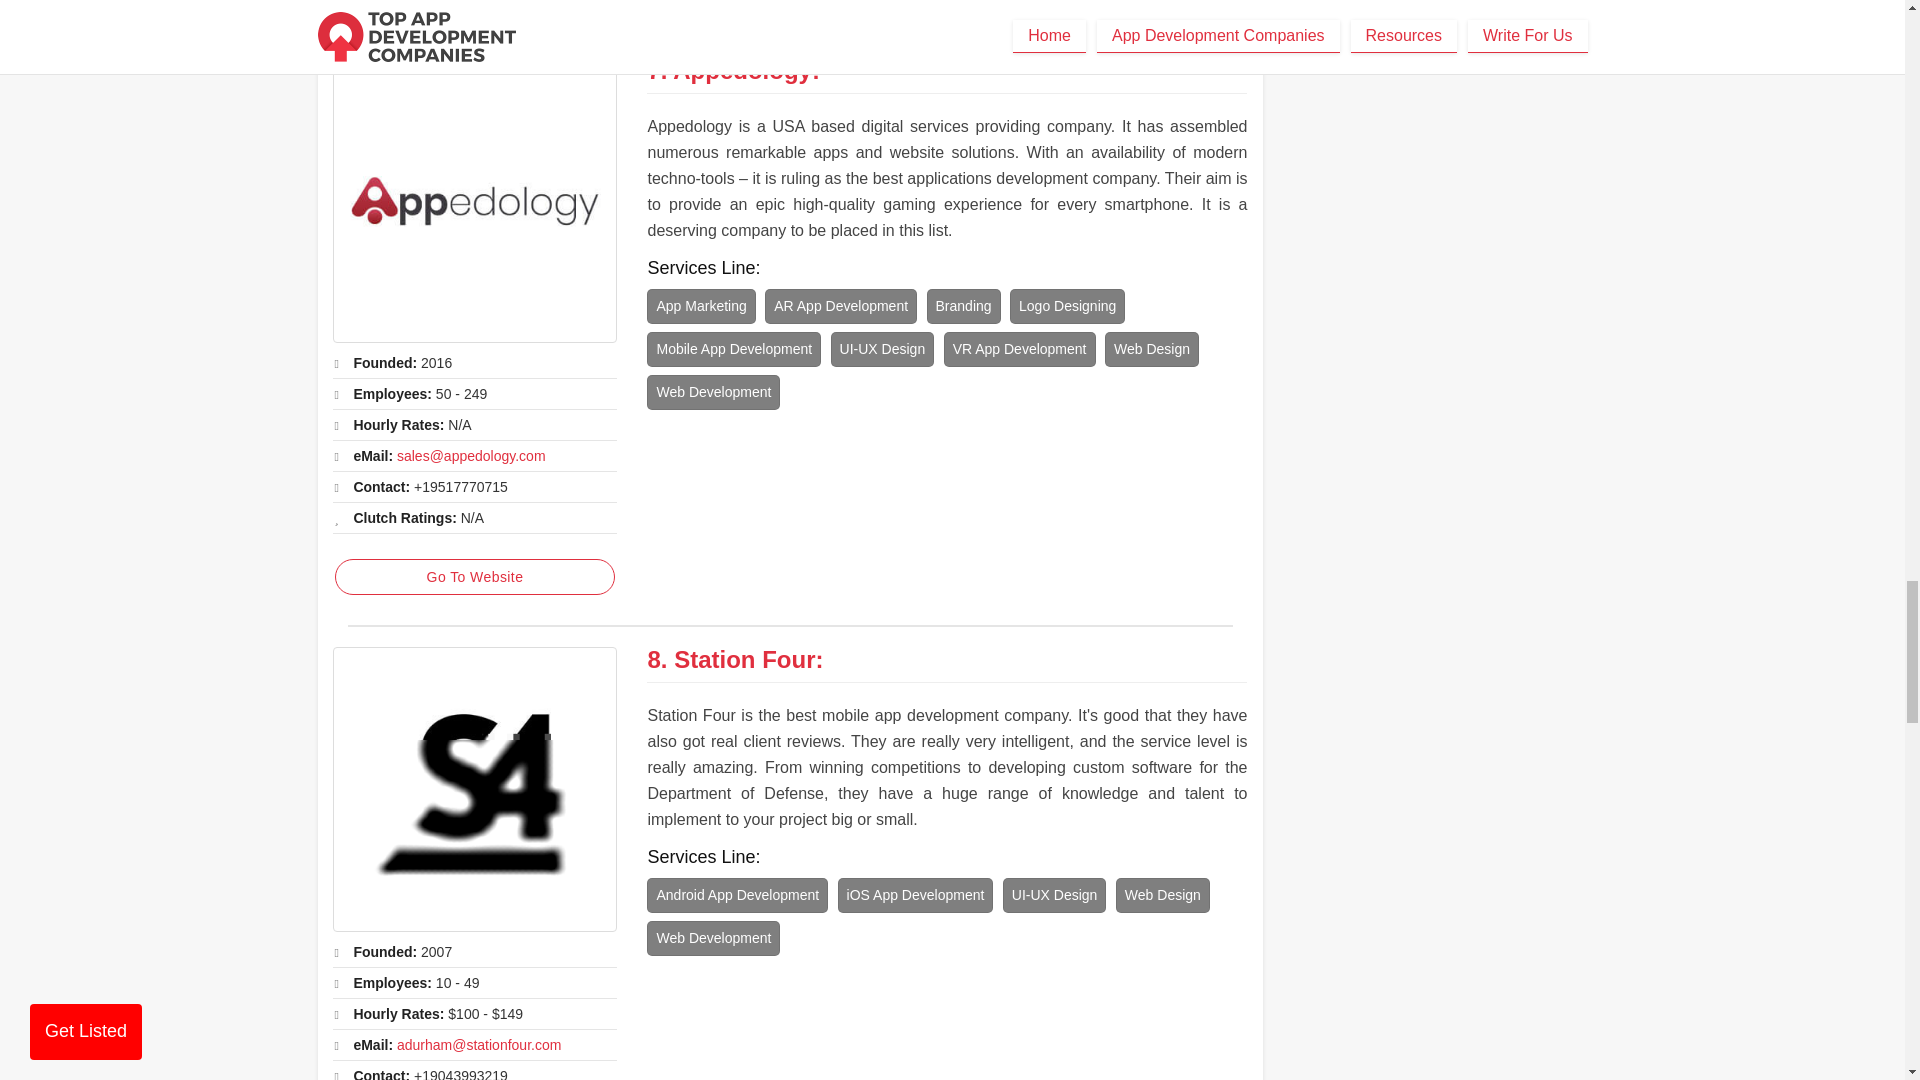  Describe the element at coordinates (474, 200) in the screenshot. I see `Appedology` at that location.